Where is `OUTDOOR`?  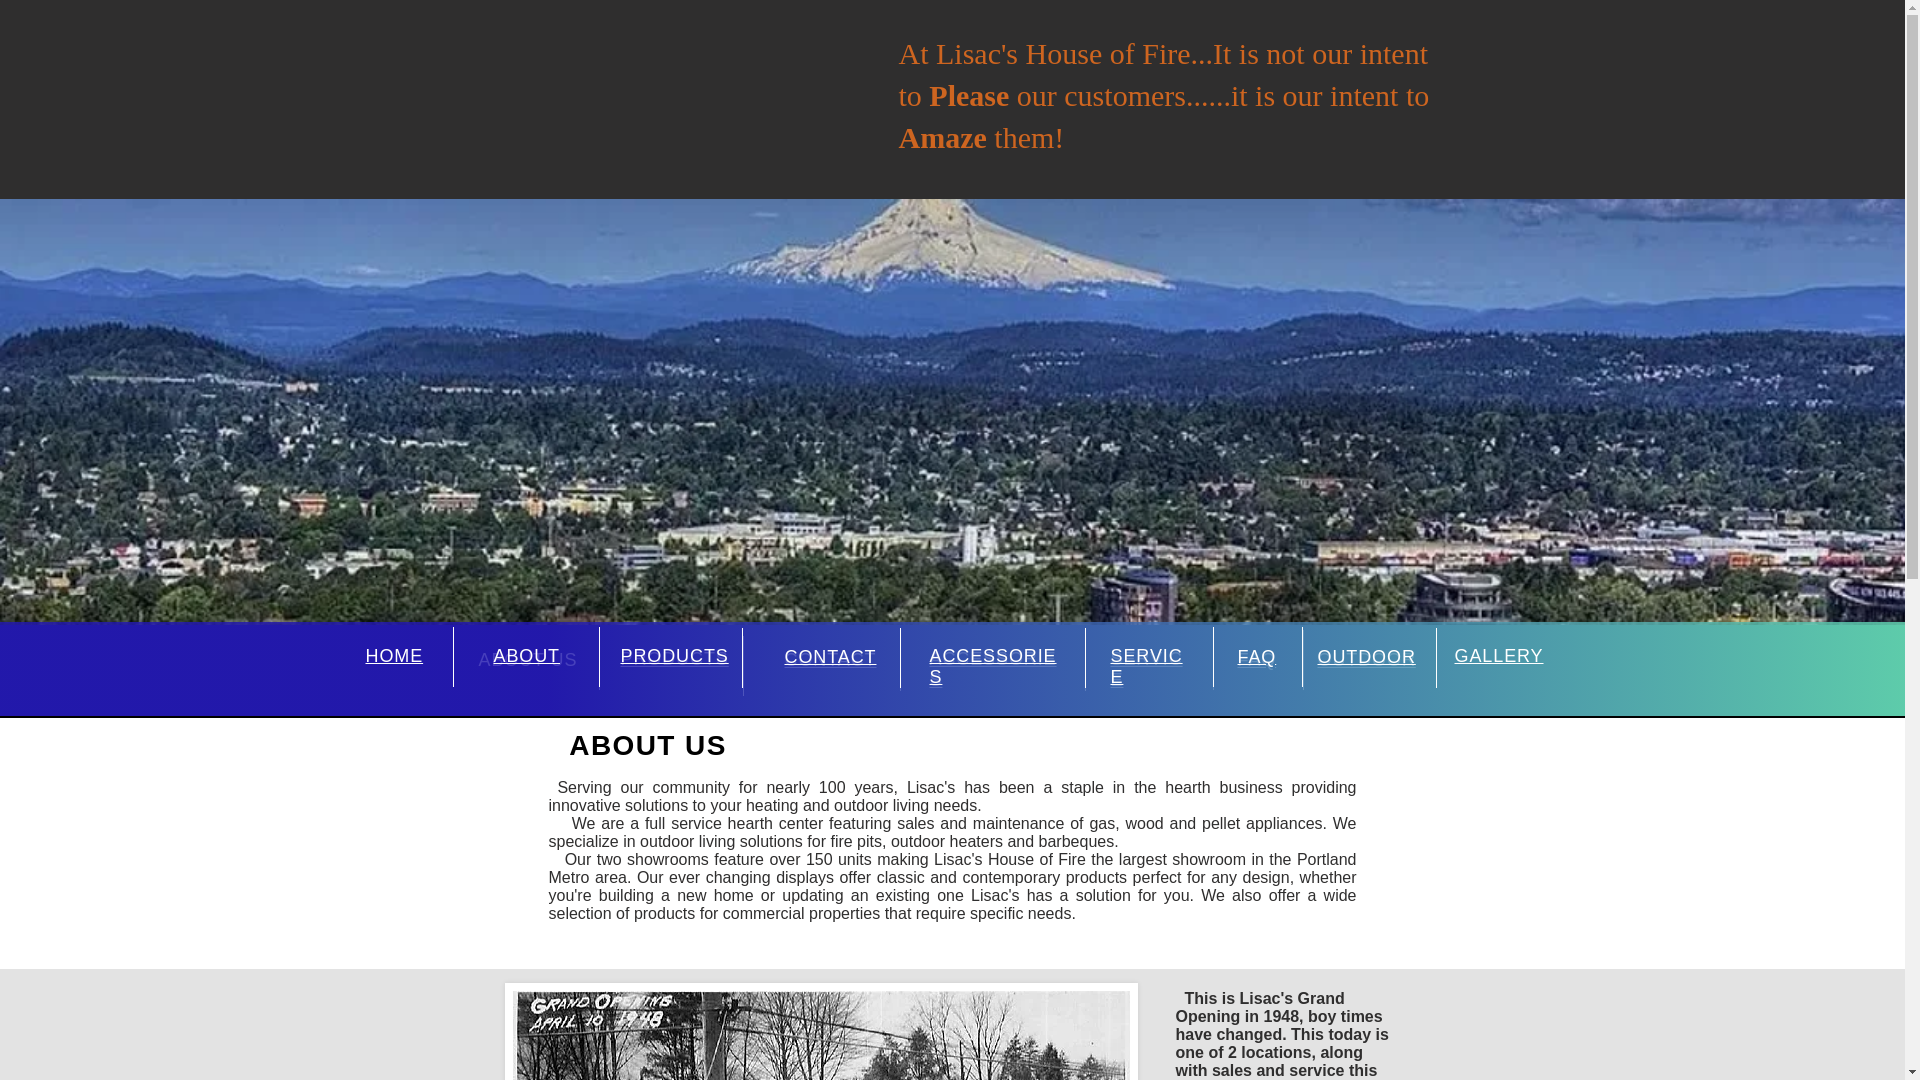
OUTDOOR is located at coordinates (1366, 656).